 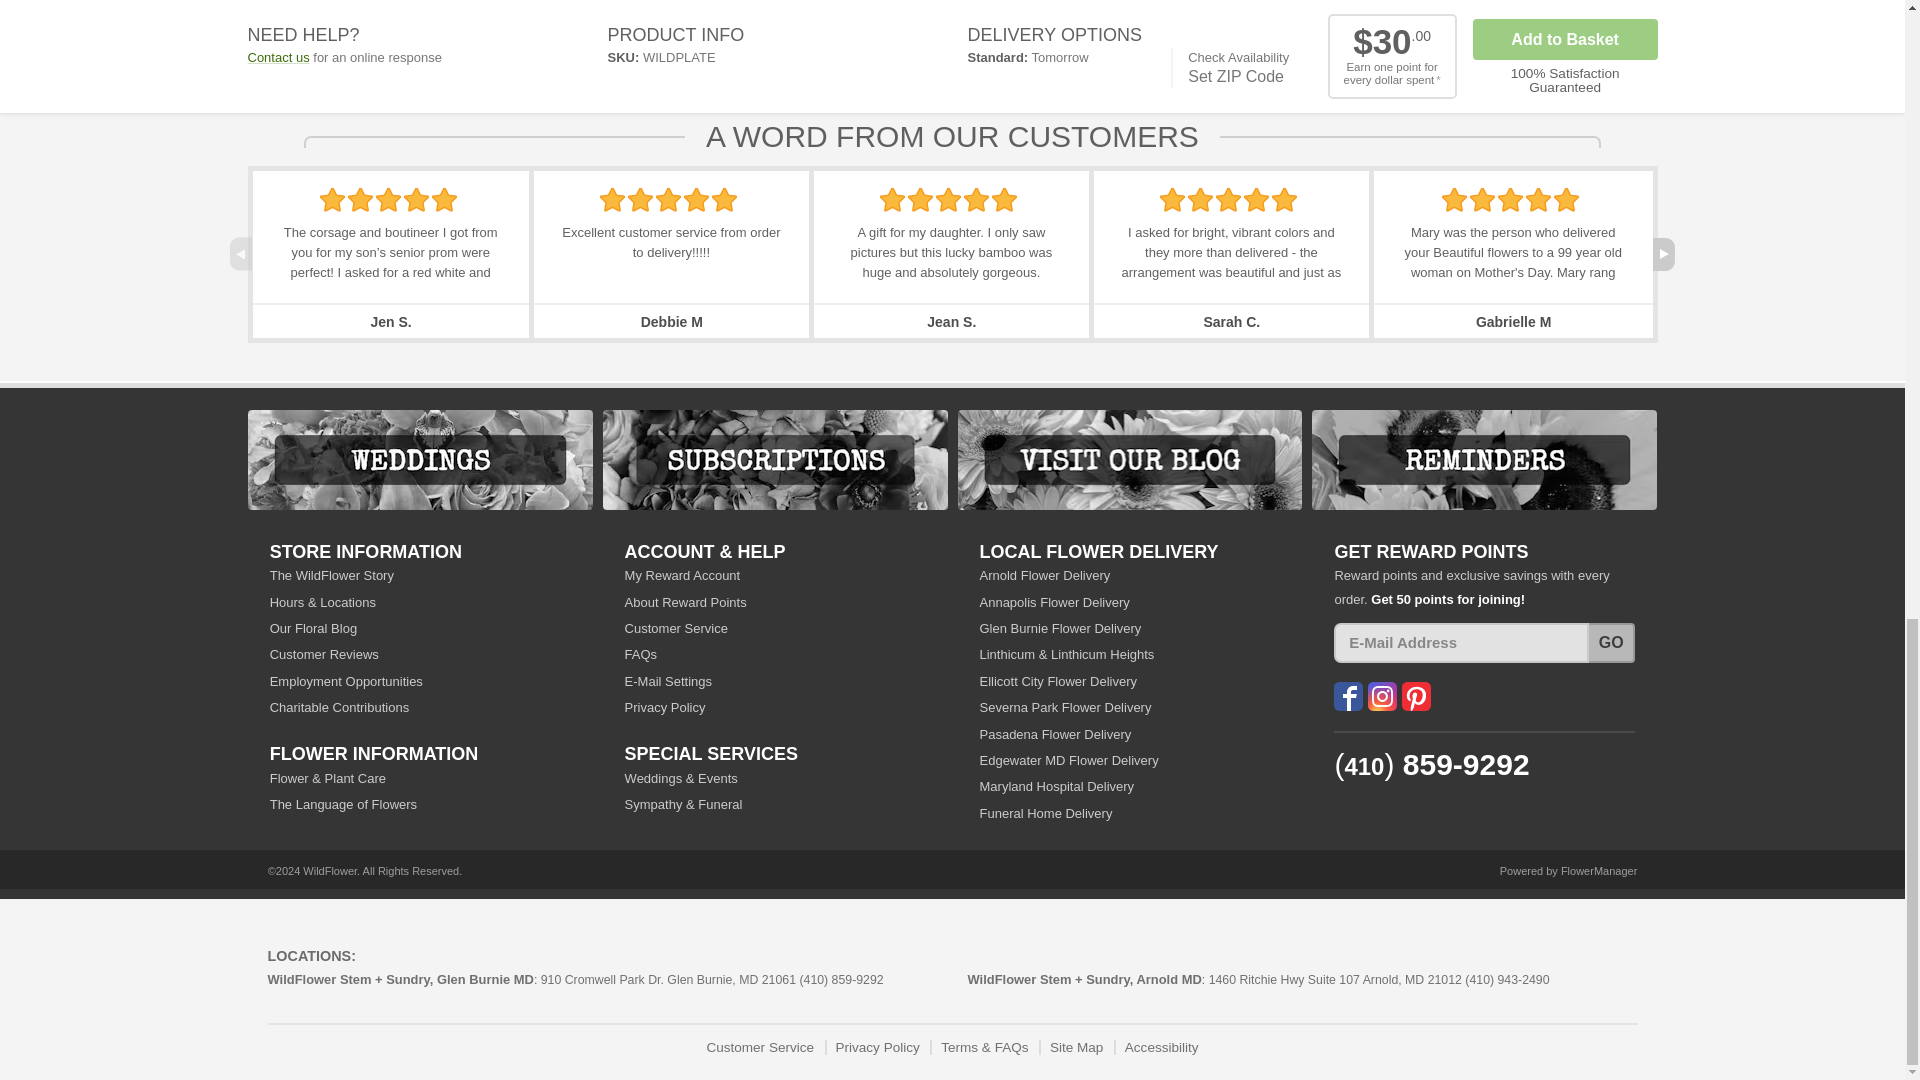 I want to click on Full Star, so click(x=360, y=199).